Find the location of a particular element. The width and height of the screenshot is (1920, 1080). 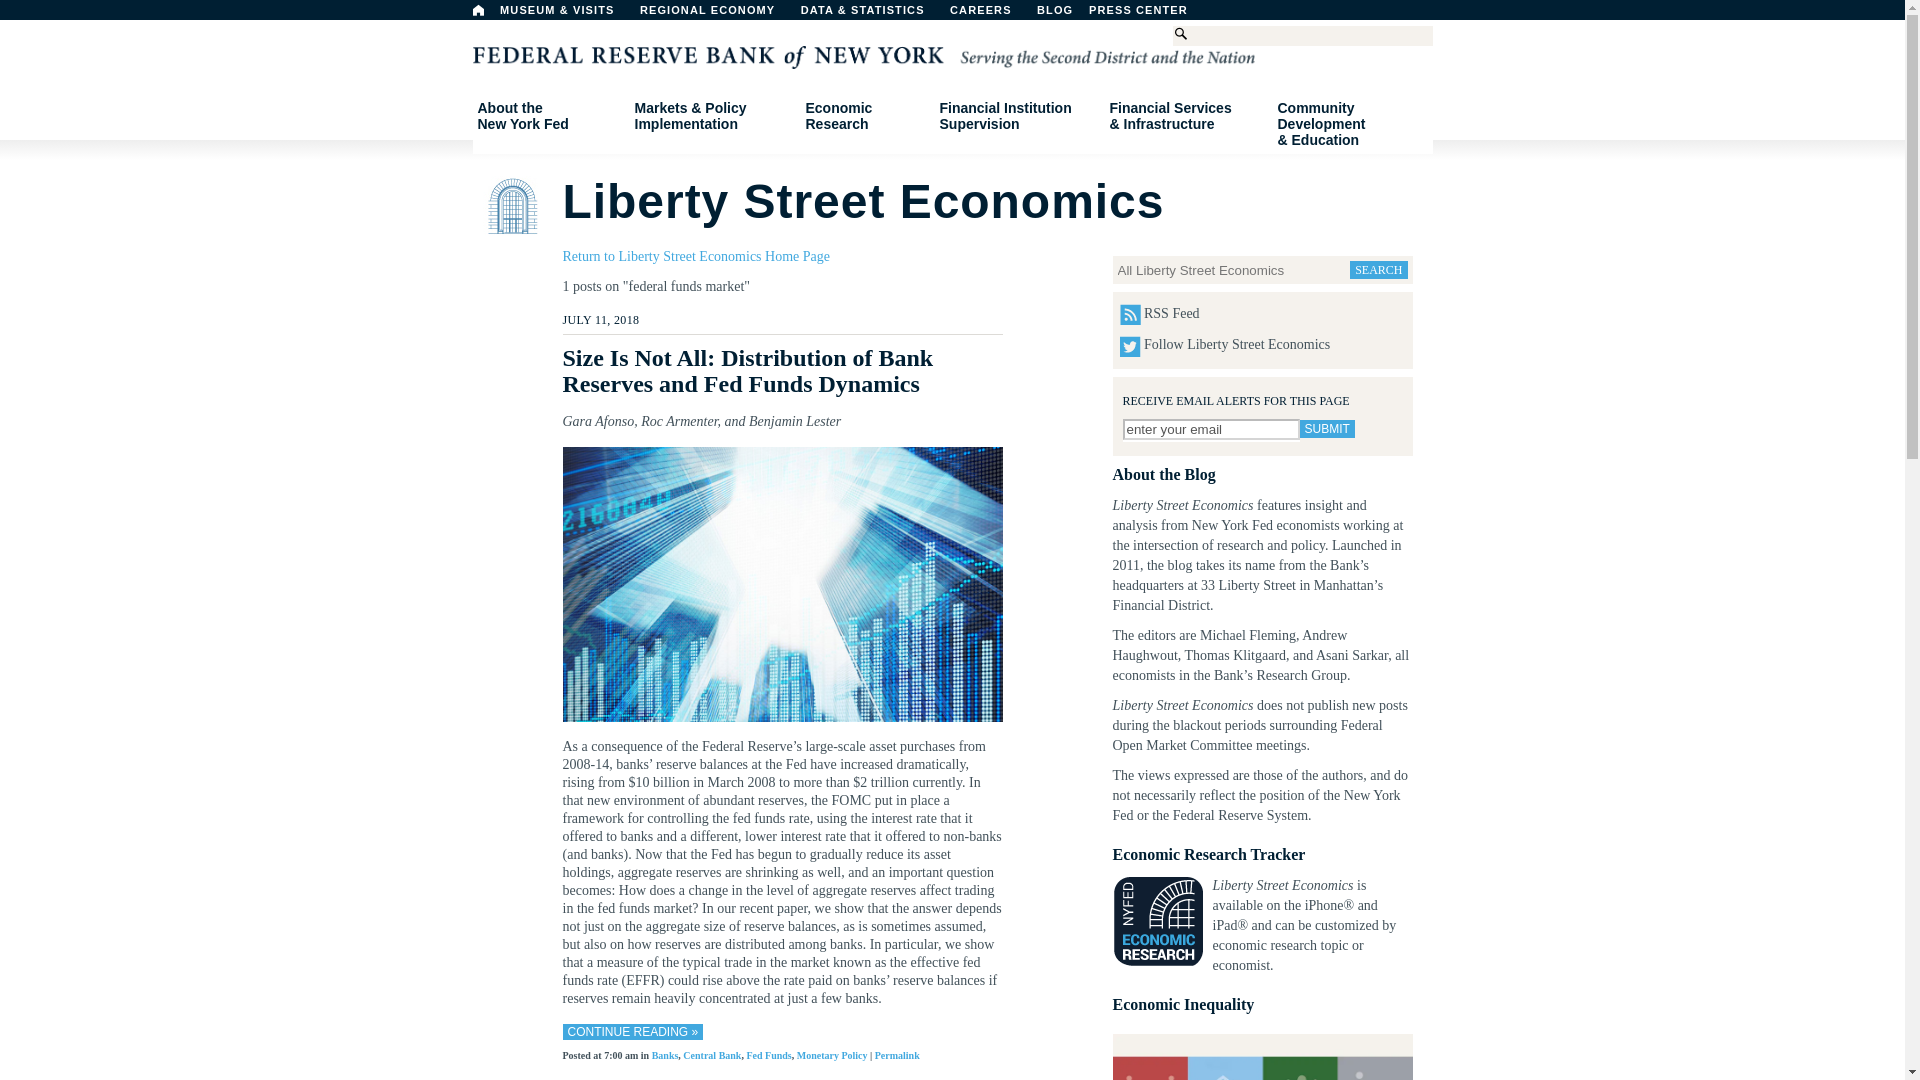

PRESS CENTER is located at coordinates (716, 15).